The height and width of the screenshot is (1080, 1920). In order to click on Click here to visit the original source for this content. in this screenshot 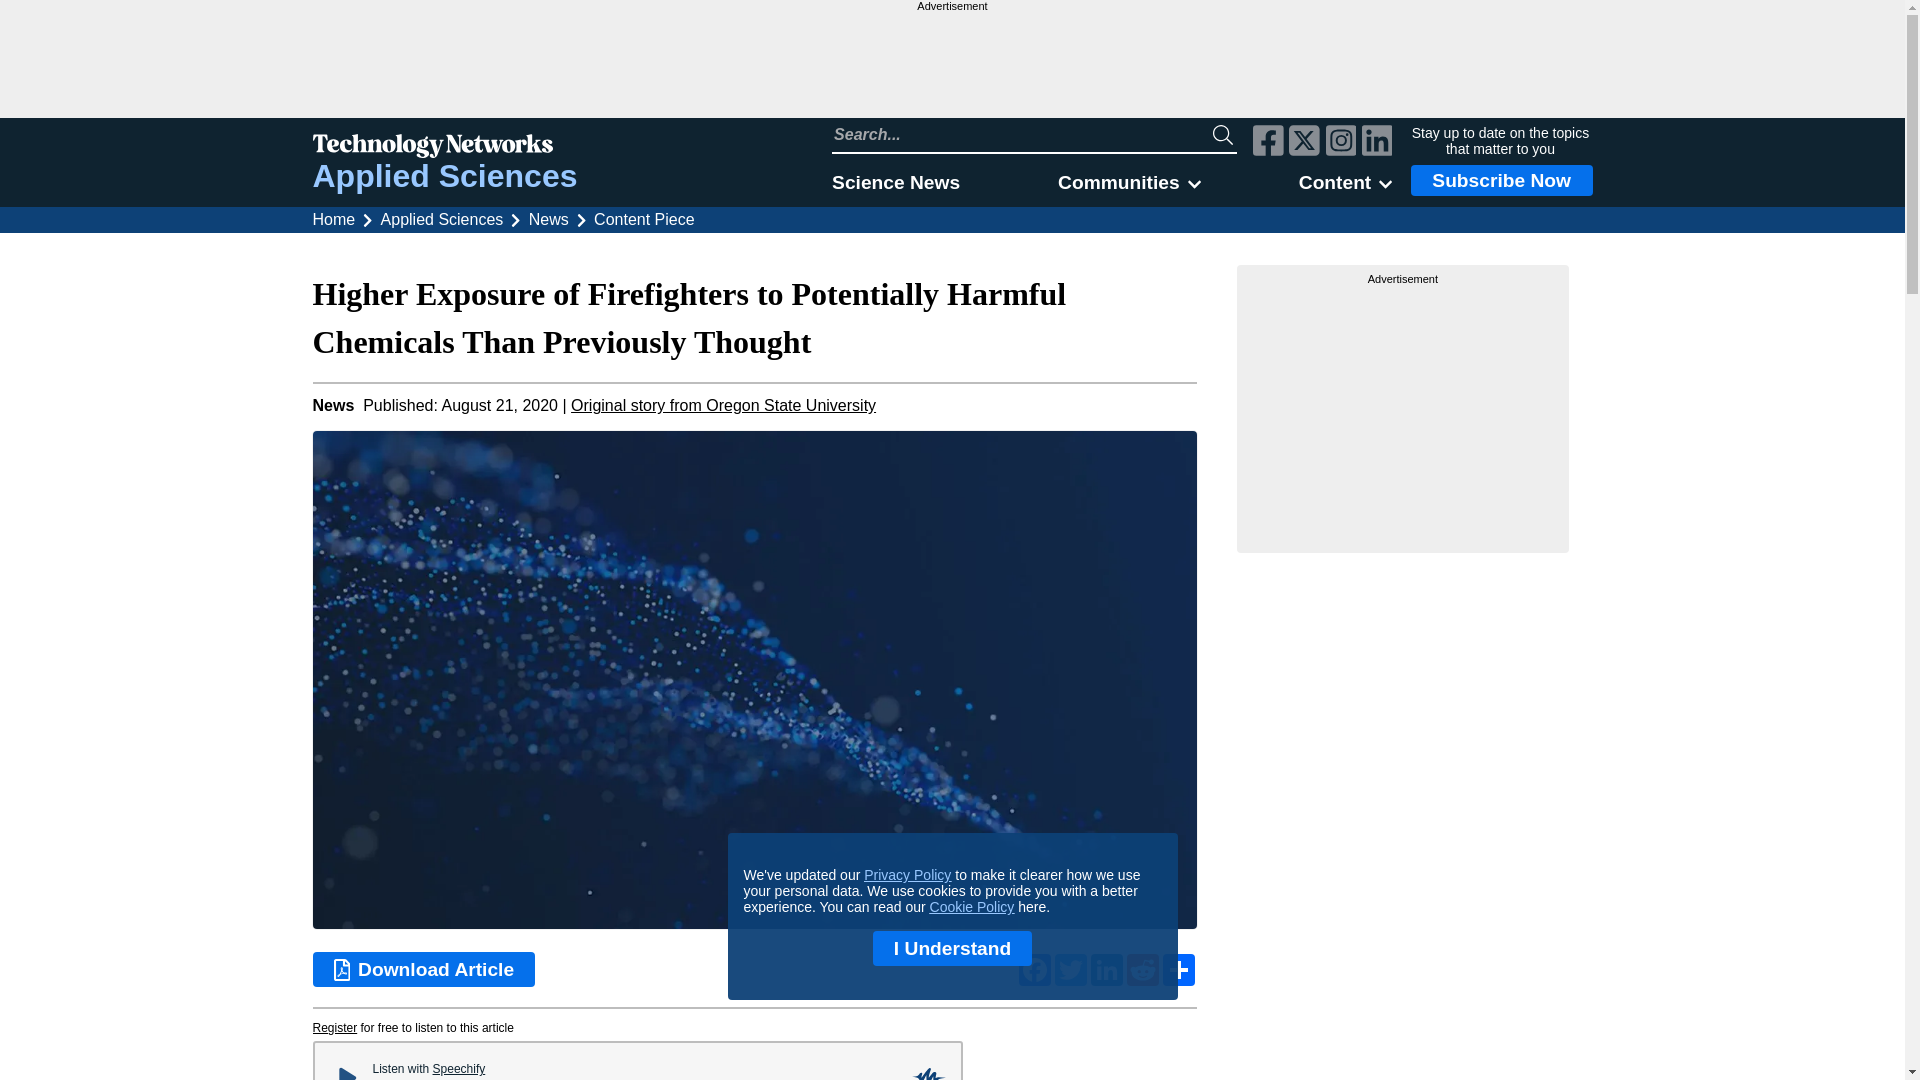, I will do `click(722, 405)`.